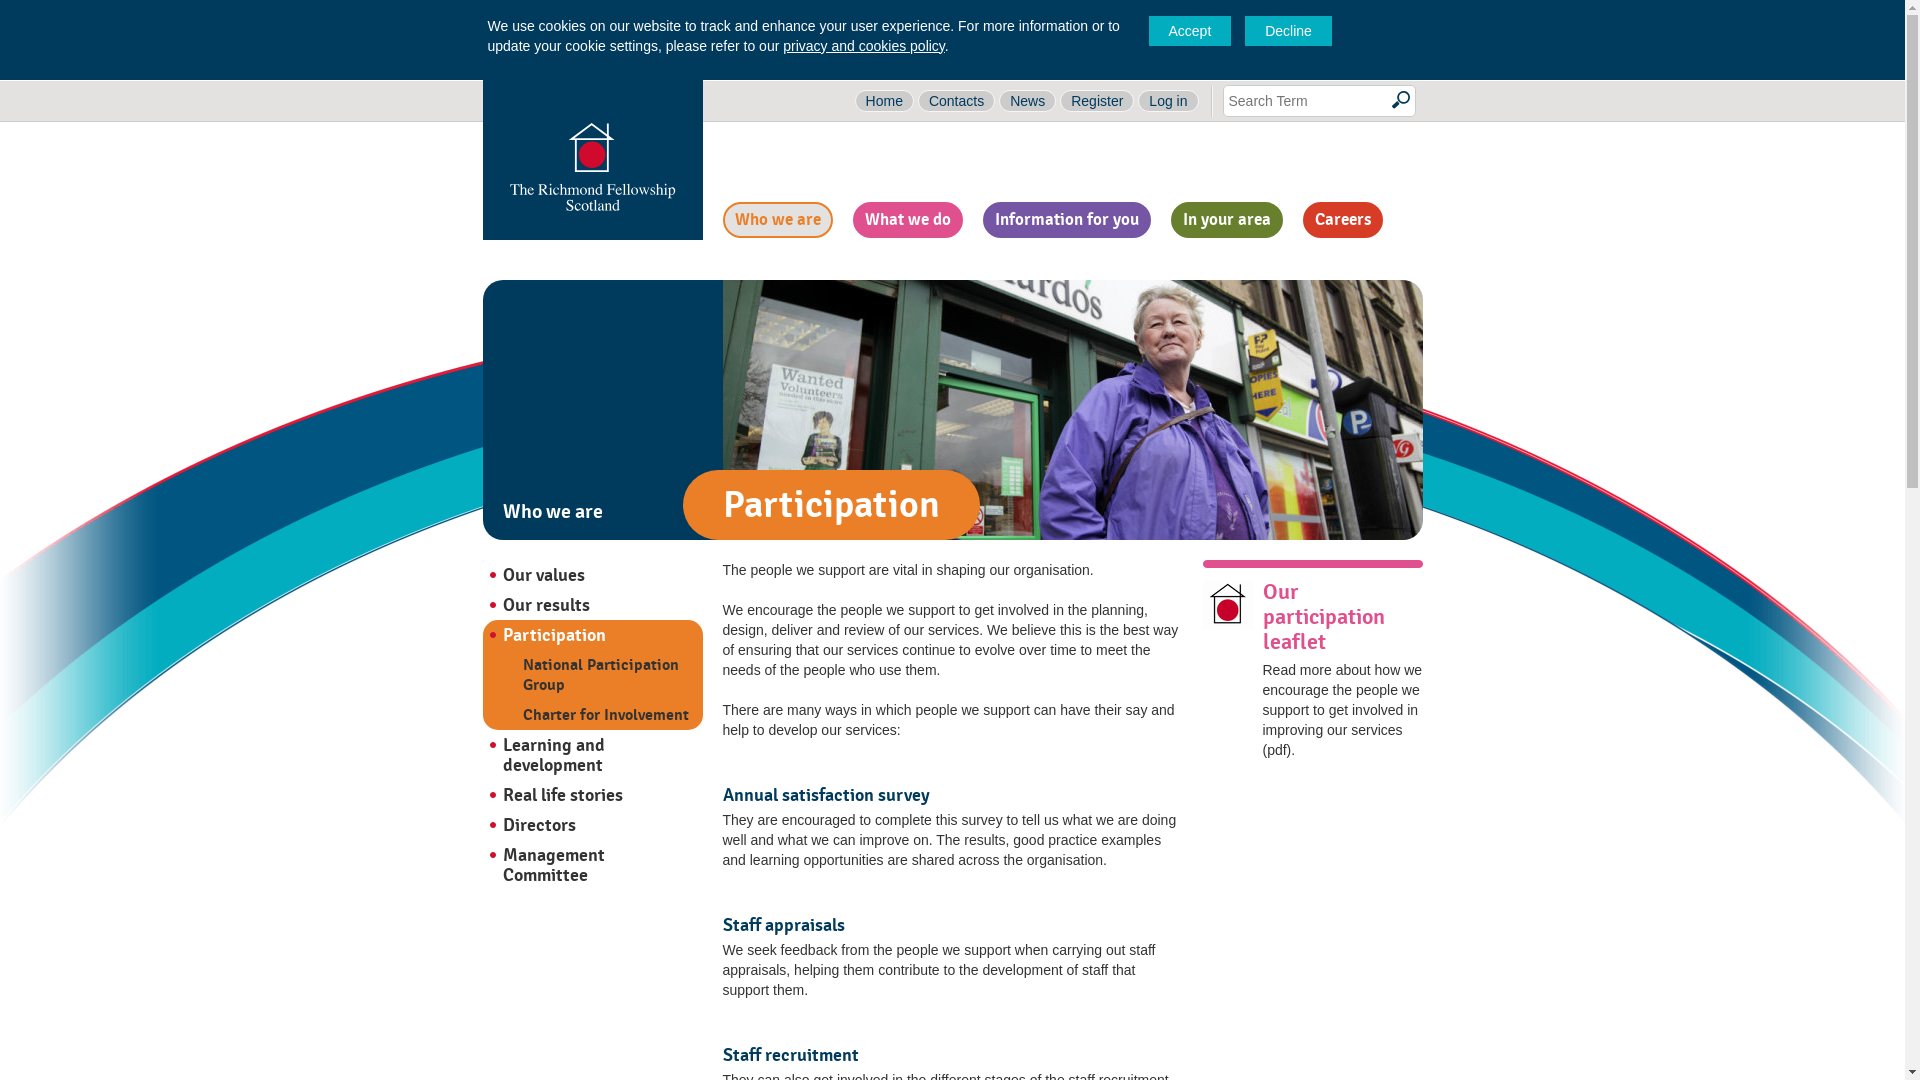 This screenshot has width=1920, height=1080. Describe the element at coordinates (592, 794) in the screenshot. I see `Real life stories` at that location.